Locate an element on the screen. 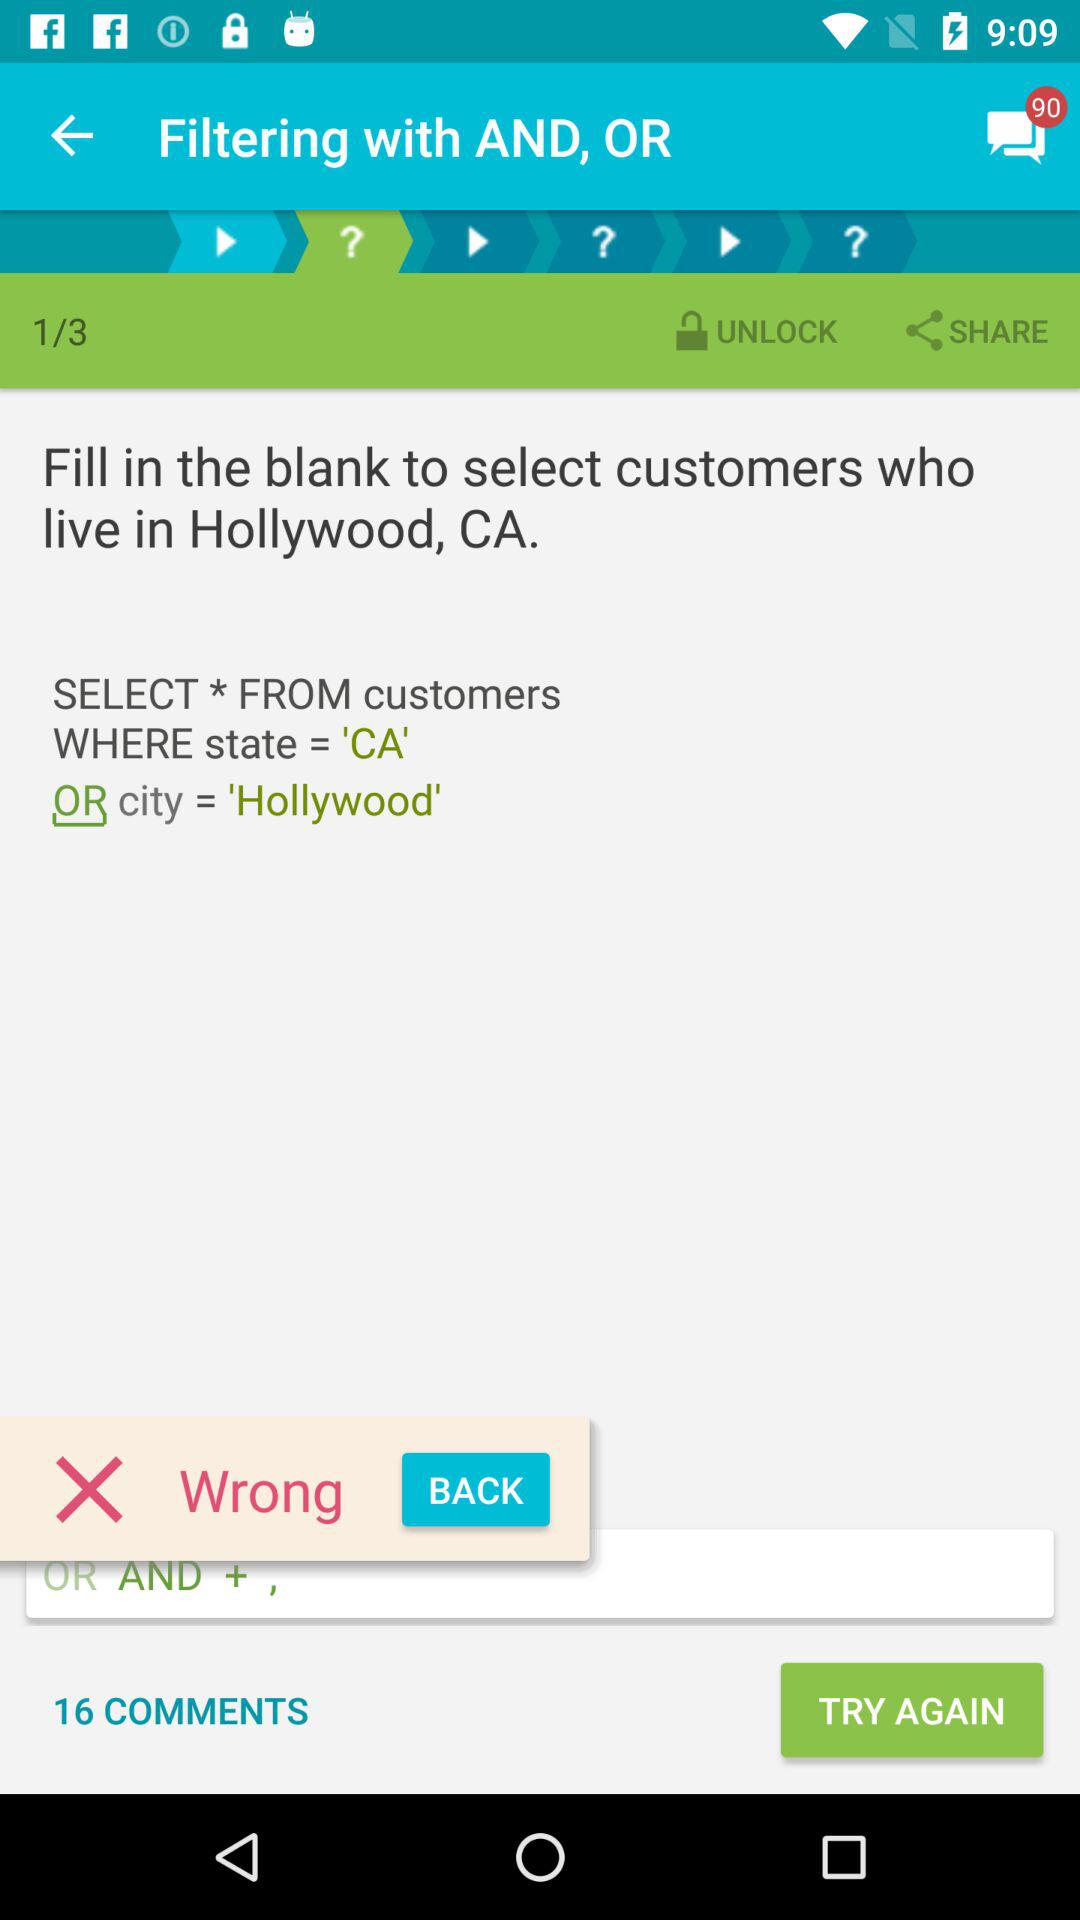 The width and height of the screenshot is (1080, 1920). open icon below  city = 'hollywood' item is located at coordinates (476, 1490).